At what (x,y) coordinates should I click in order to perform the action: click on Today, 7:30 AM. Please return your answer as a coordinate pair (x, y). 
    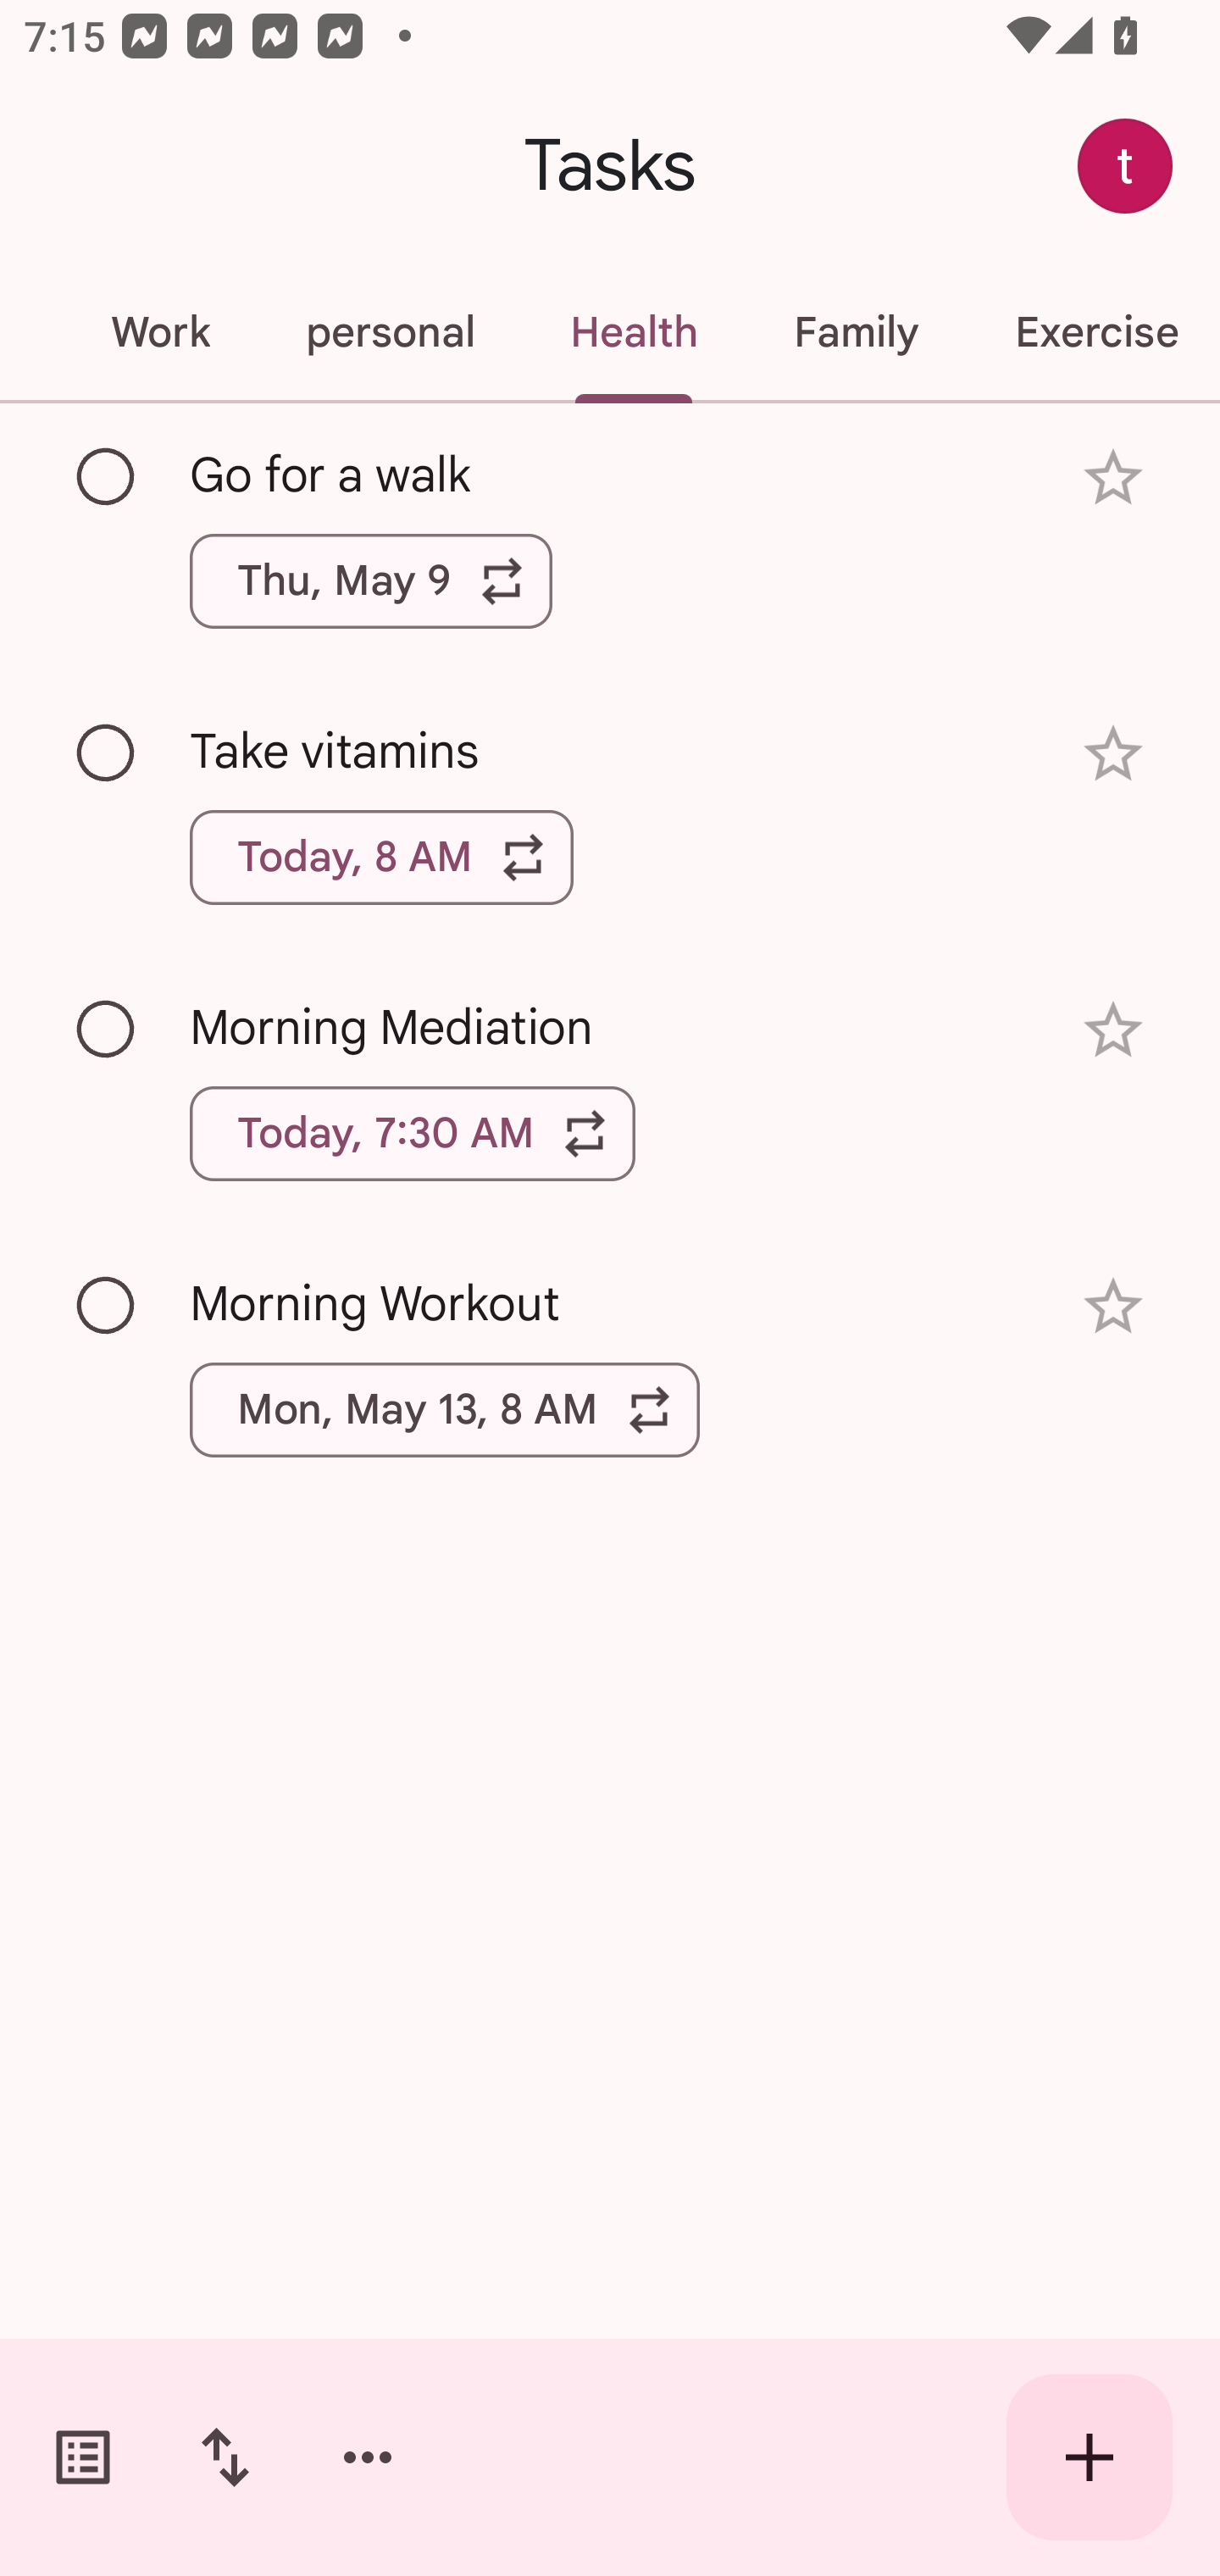
    Looking at the image, I should click on (413, 1133).